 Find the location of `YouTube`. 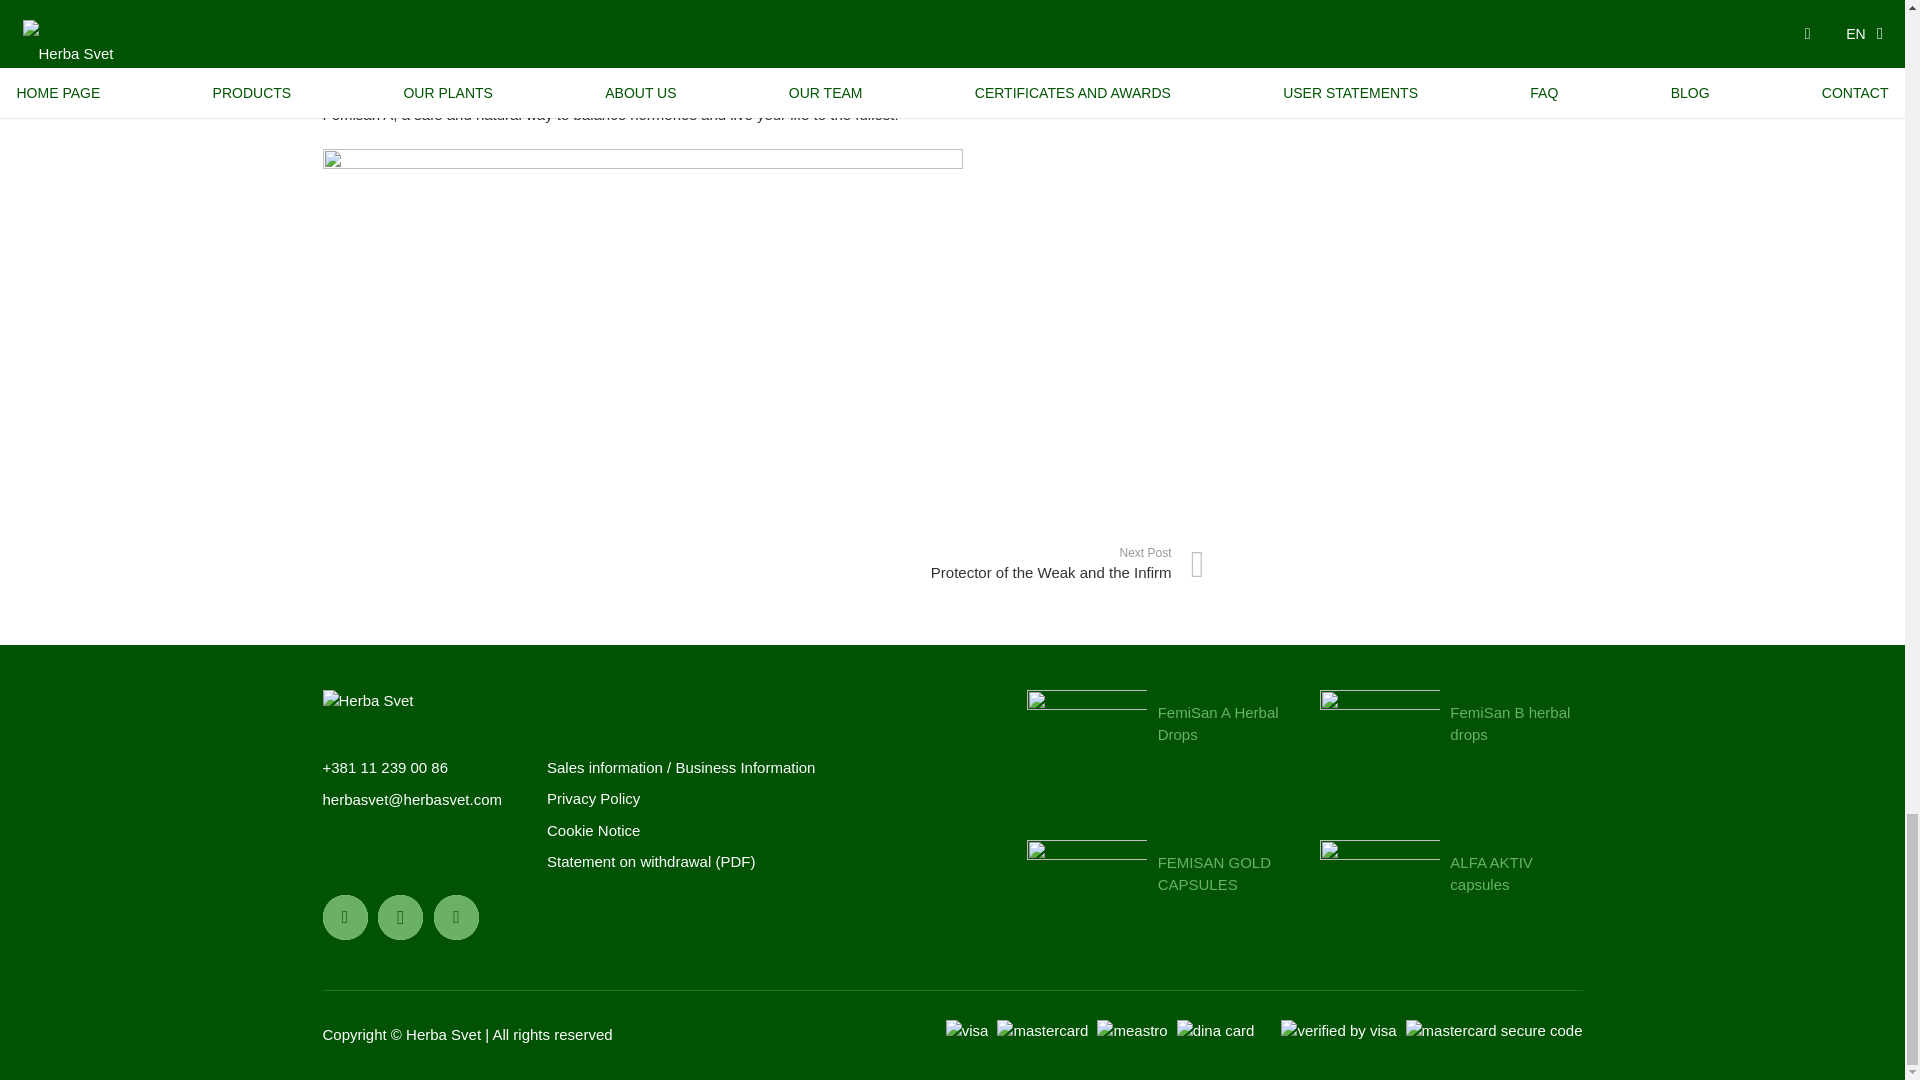

YouTube is located at coordinates (456, 917).